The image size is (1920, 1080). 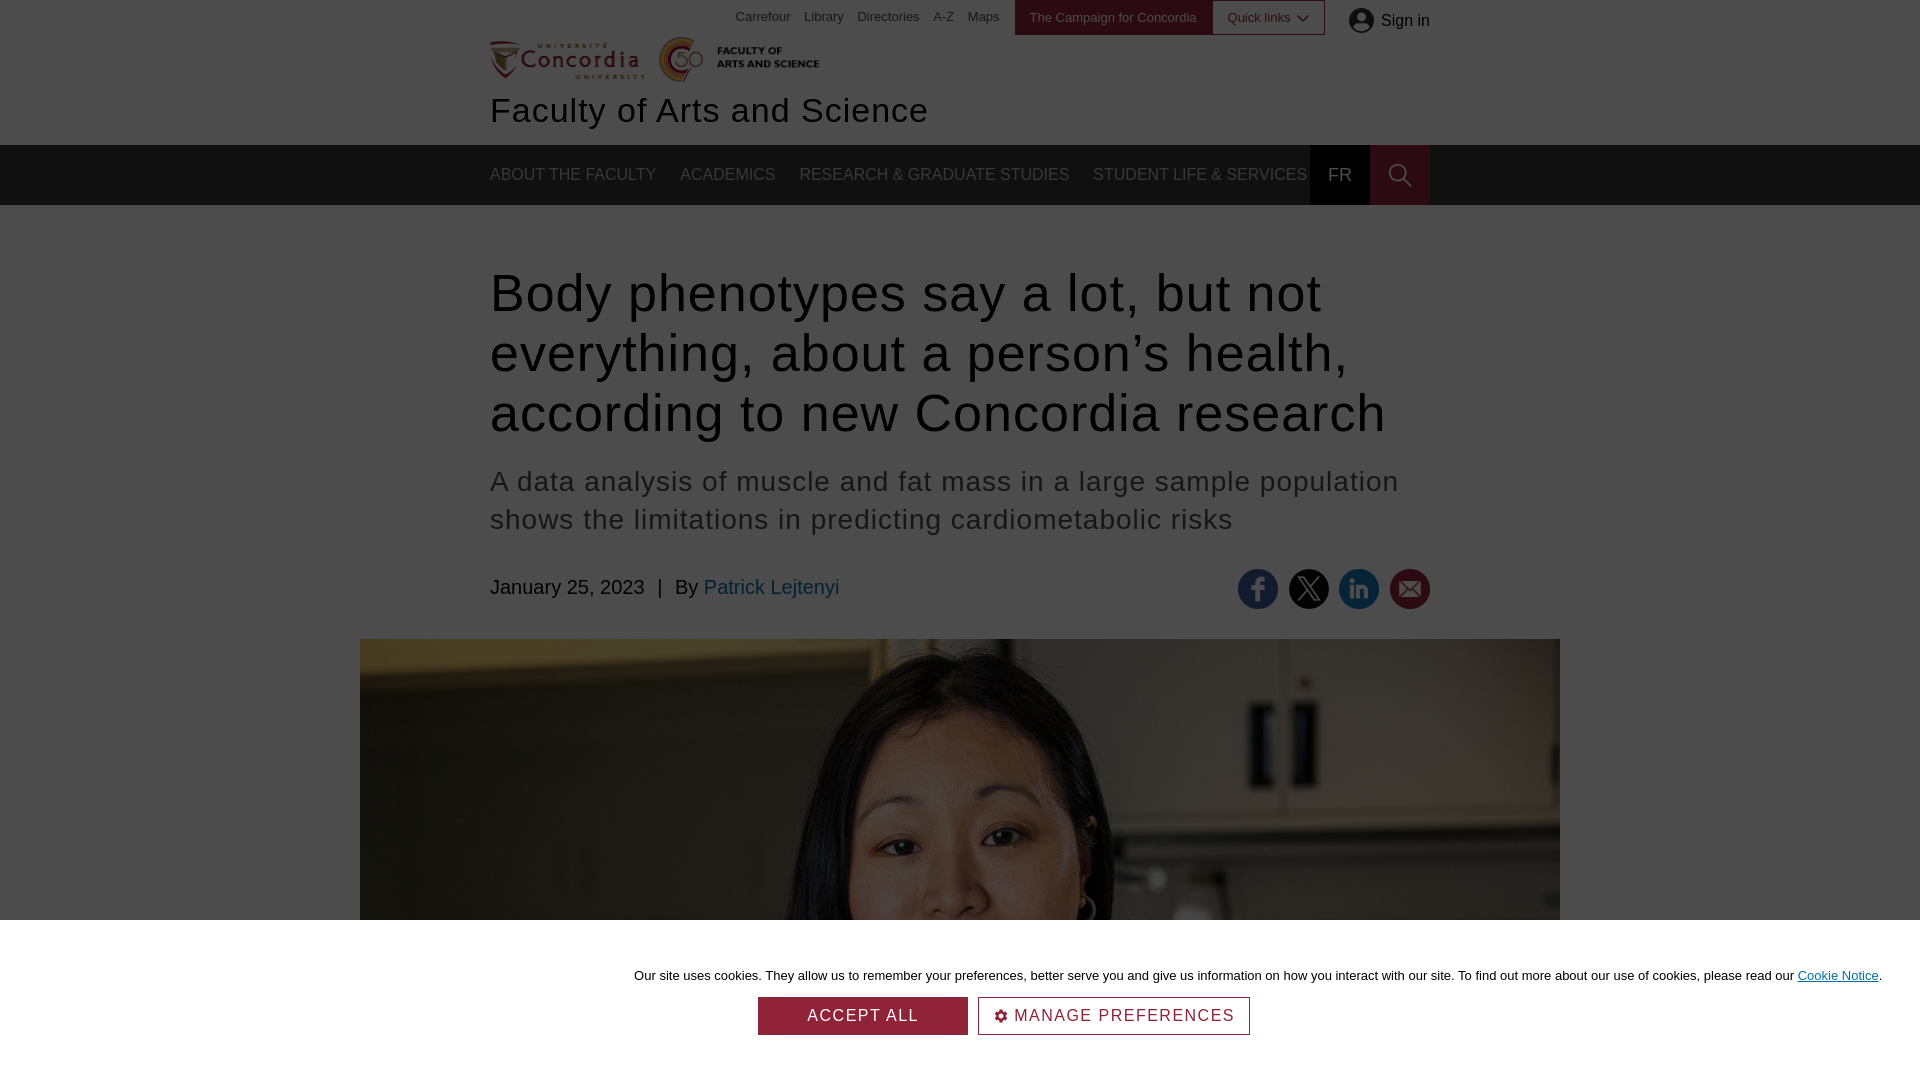 I want to click on Share on Facebook, so click(x=1258, y=589).